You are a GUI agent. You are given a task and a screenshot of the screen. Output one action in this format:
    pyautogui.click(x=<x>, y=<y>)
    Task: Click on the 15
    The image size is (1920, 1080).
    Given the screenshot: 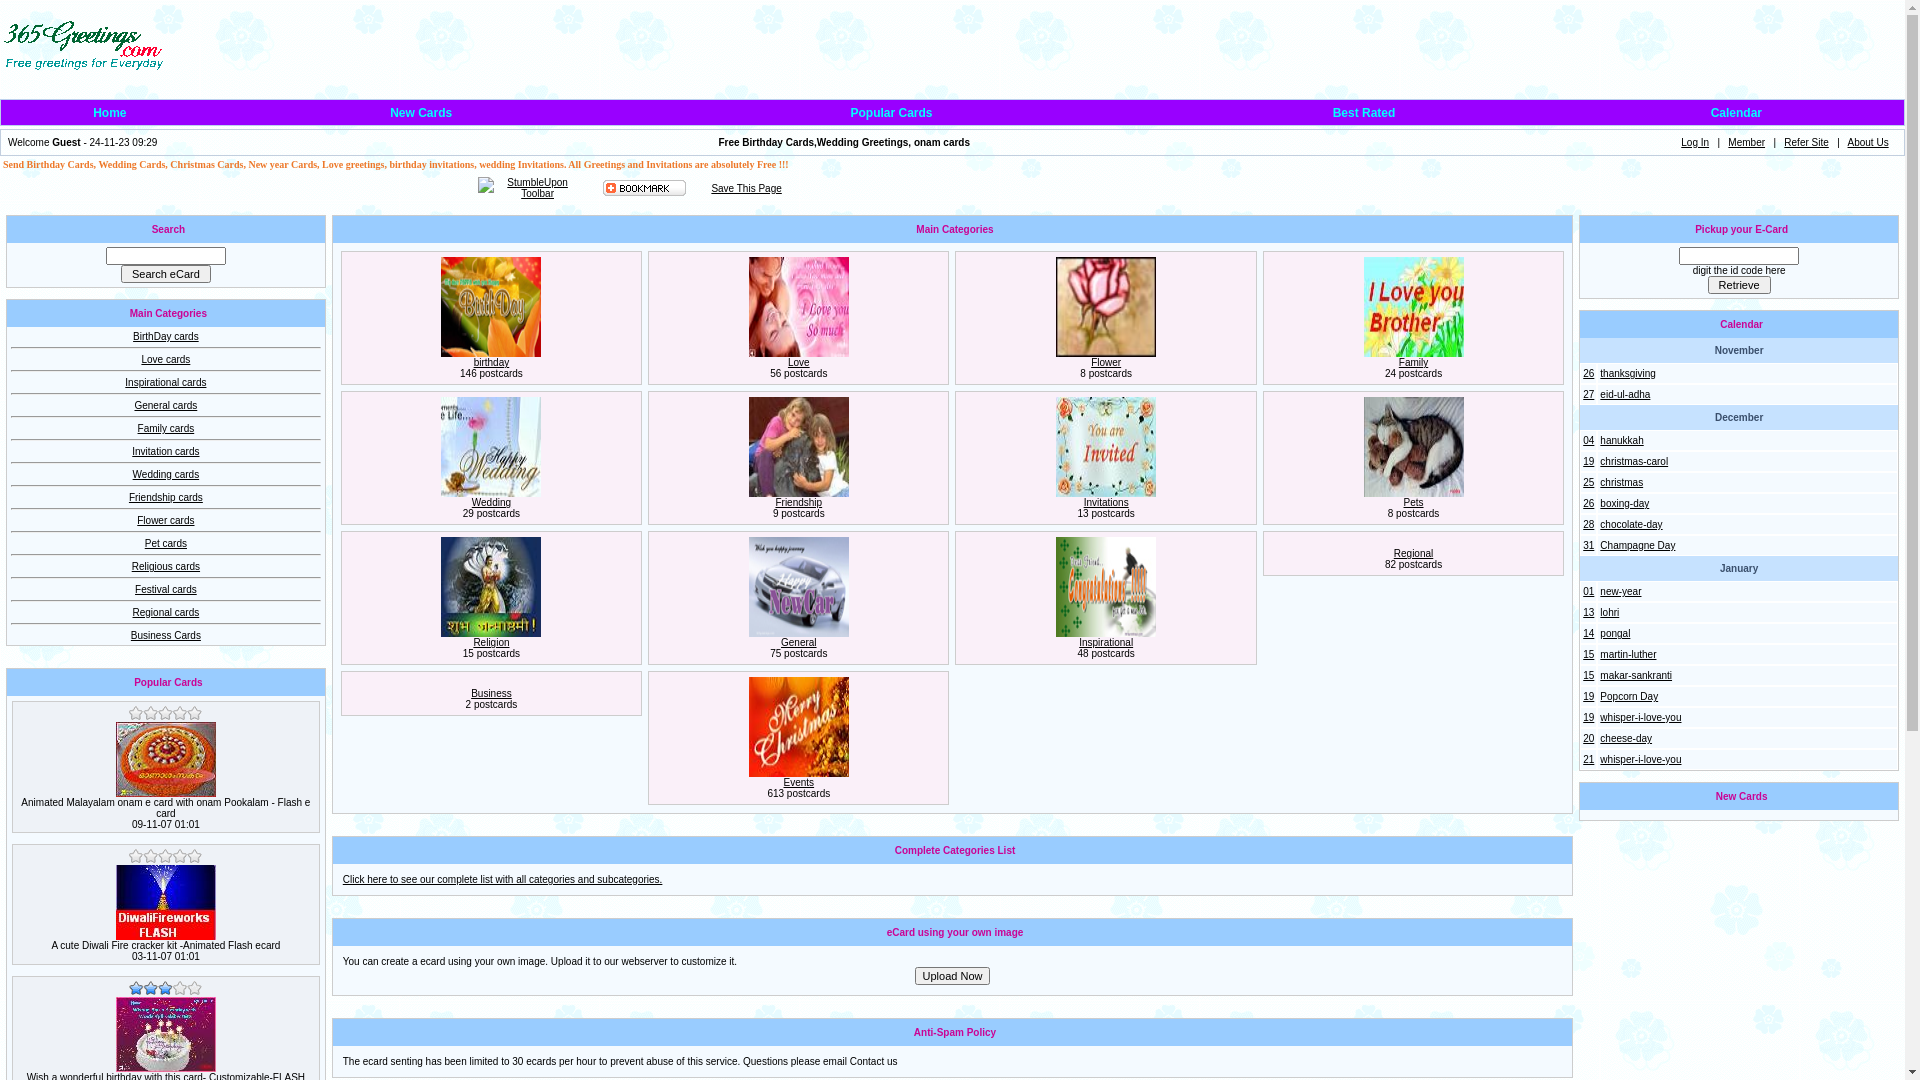 What is the action you would take?
    pyautogui.click(x=1588, y=654)
    